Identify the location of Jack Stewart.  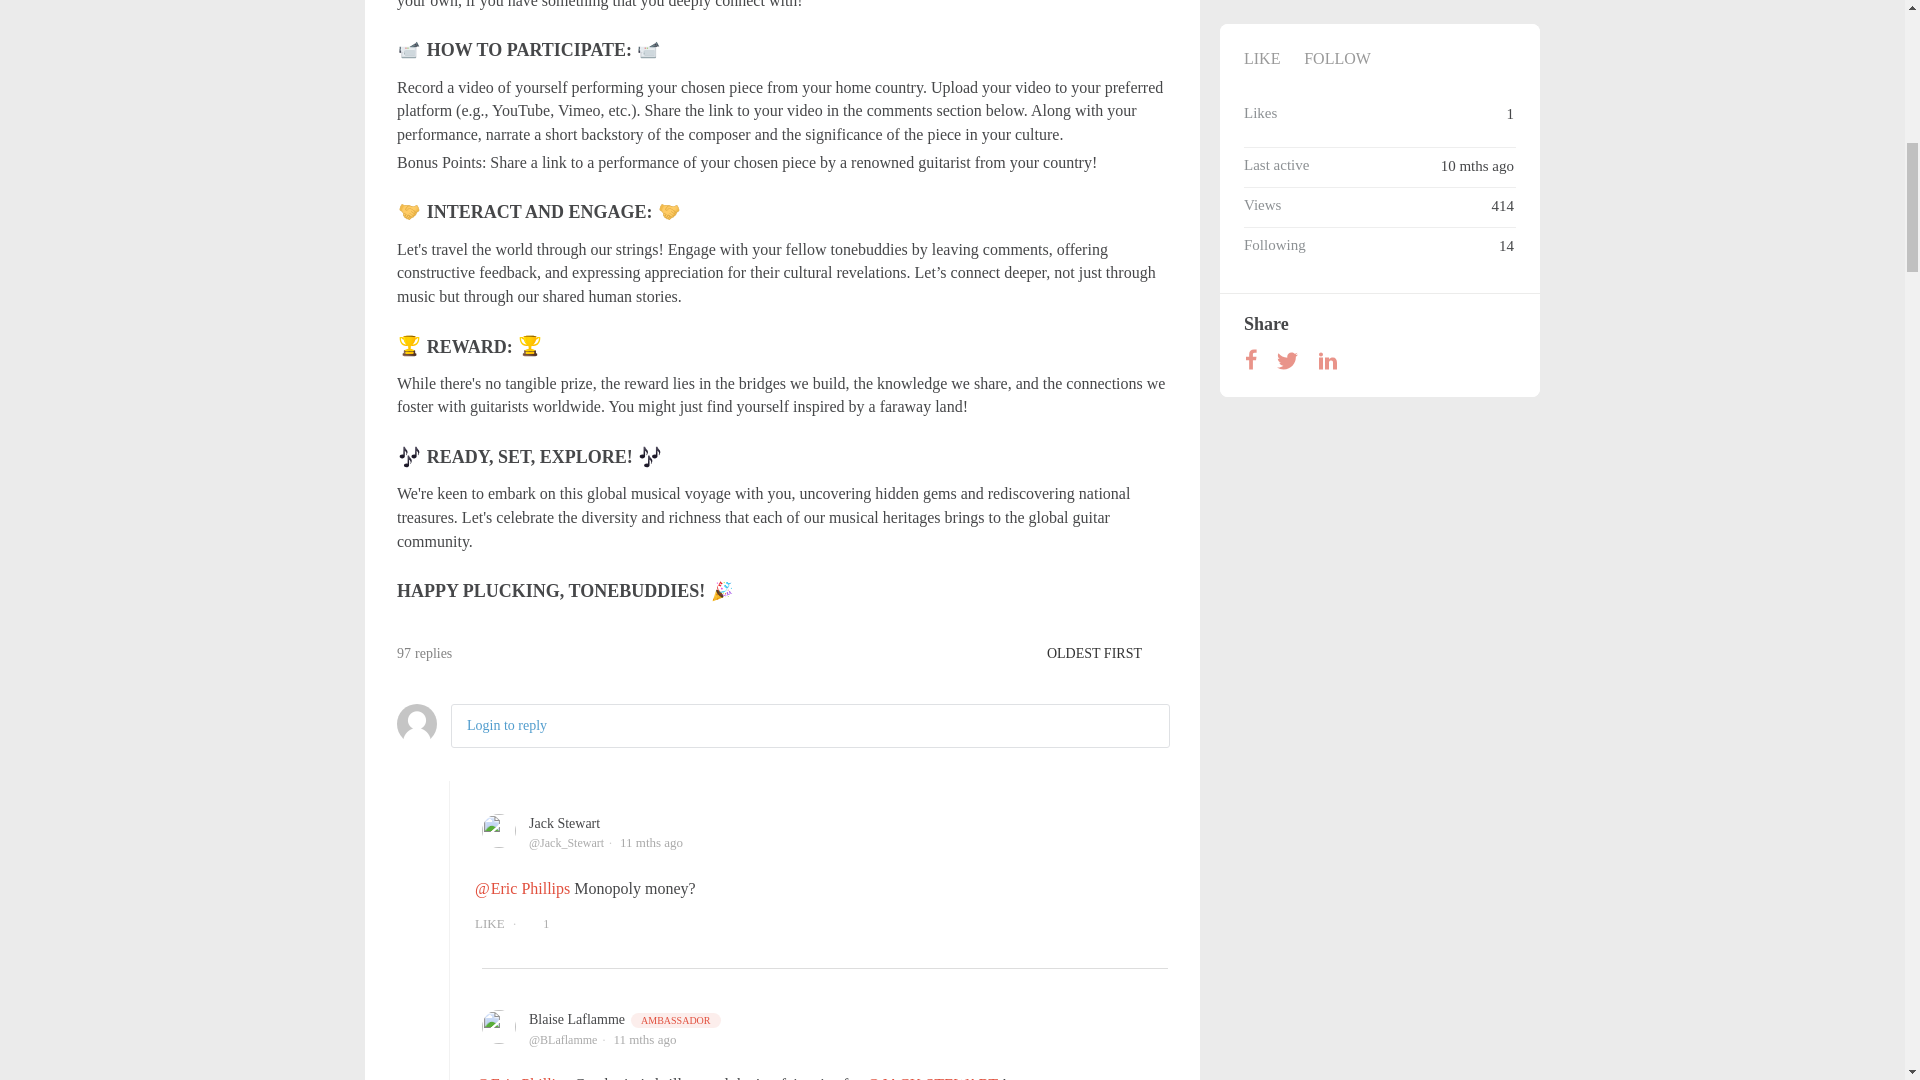
(564, 823).